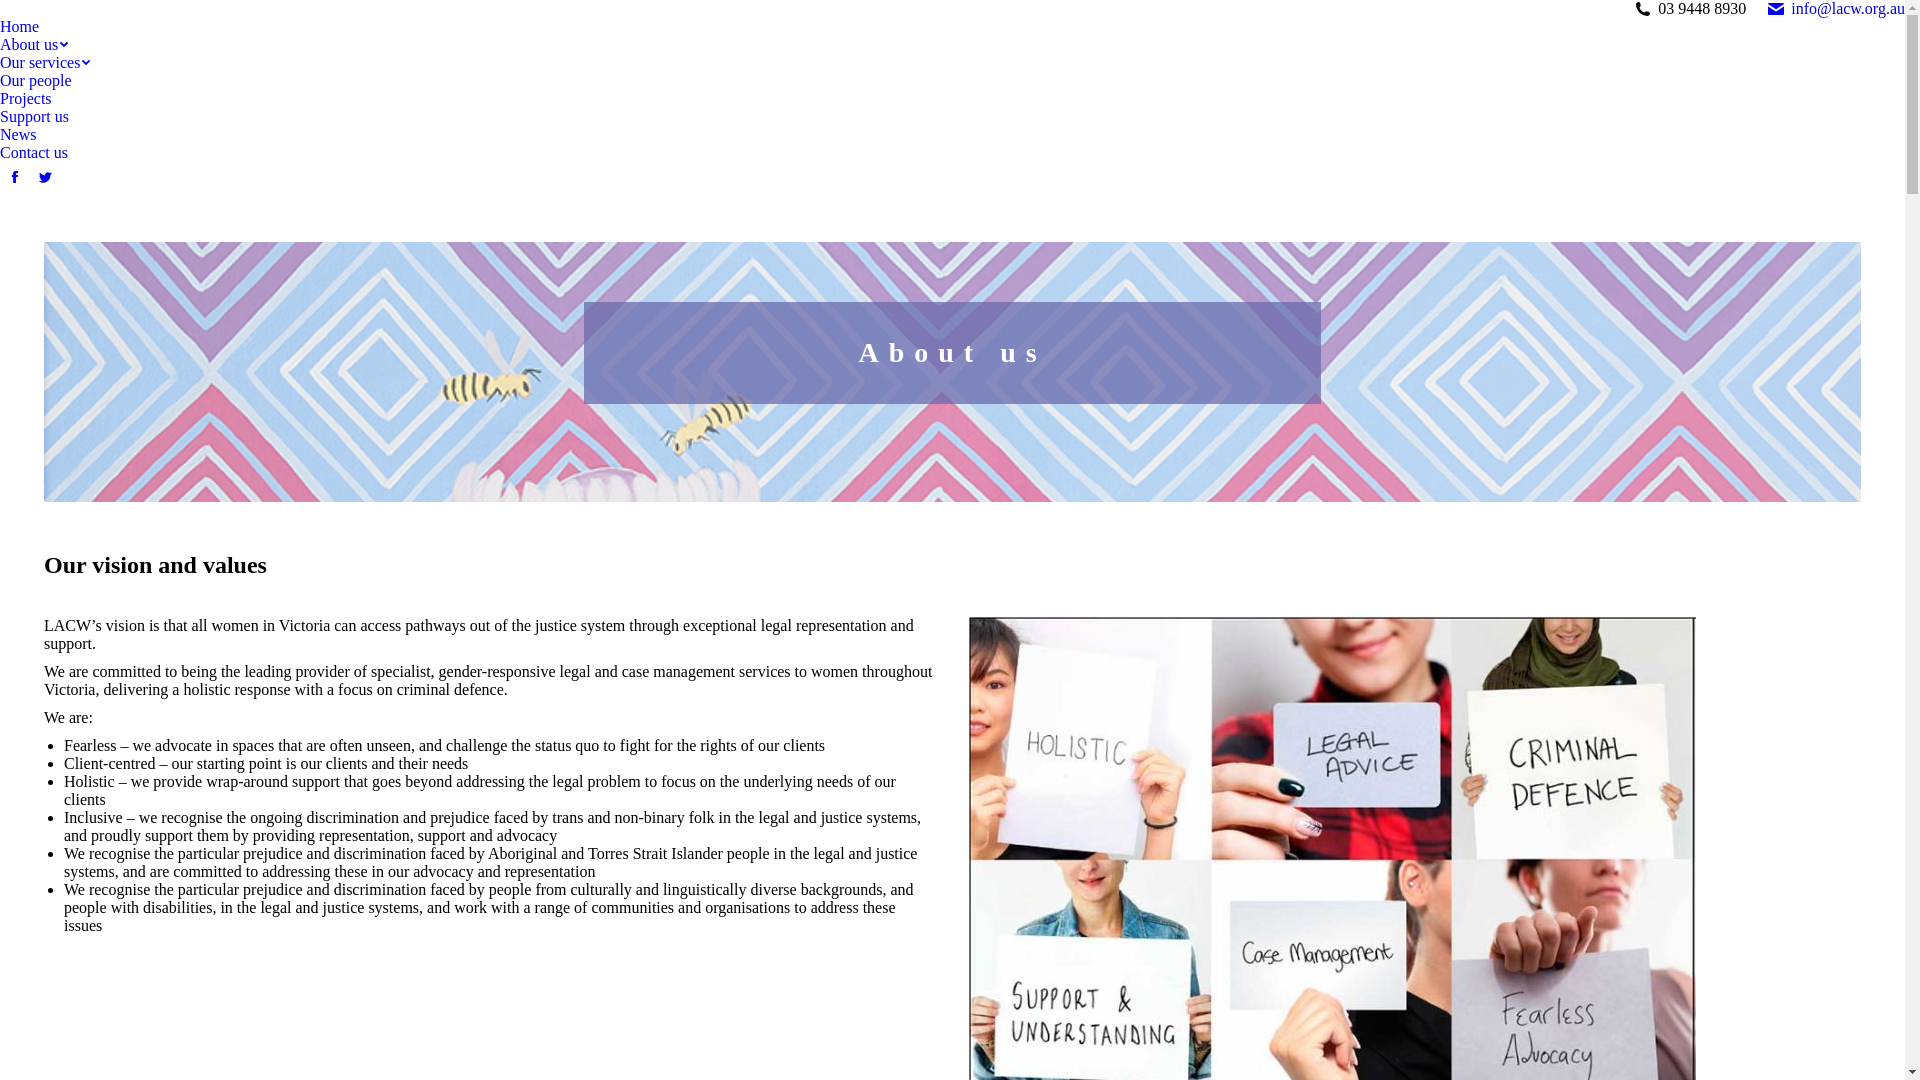 The image size is (1920, 1080). Describe the element at coordinates (26, 99) in the screenshot. I see `Projects` at that location.